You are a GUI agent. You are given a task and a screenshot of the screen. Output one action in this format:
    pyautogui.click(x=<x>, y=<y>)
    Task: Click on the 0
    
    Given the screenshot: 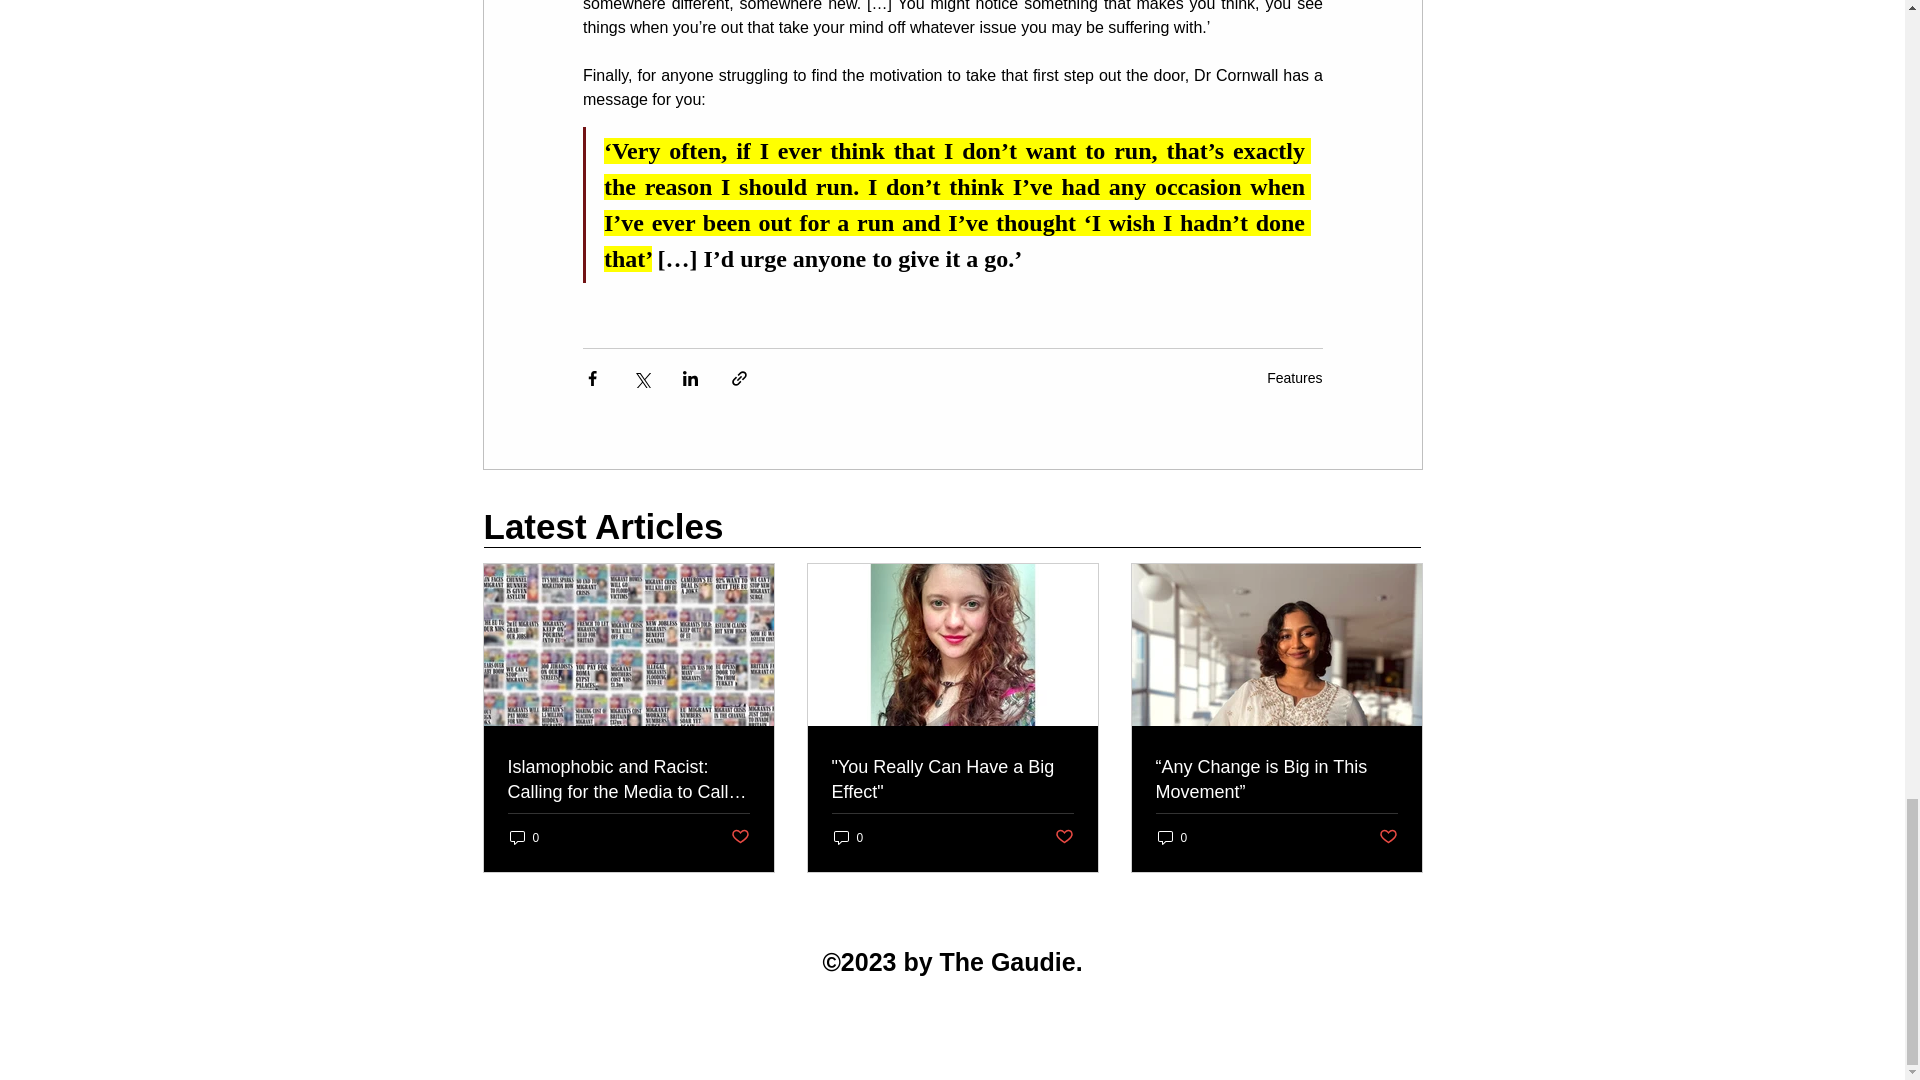 What is the action you would take?
    pyautogui.click(x=1172, y=837)
    